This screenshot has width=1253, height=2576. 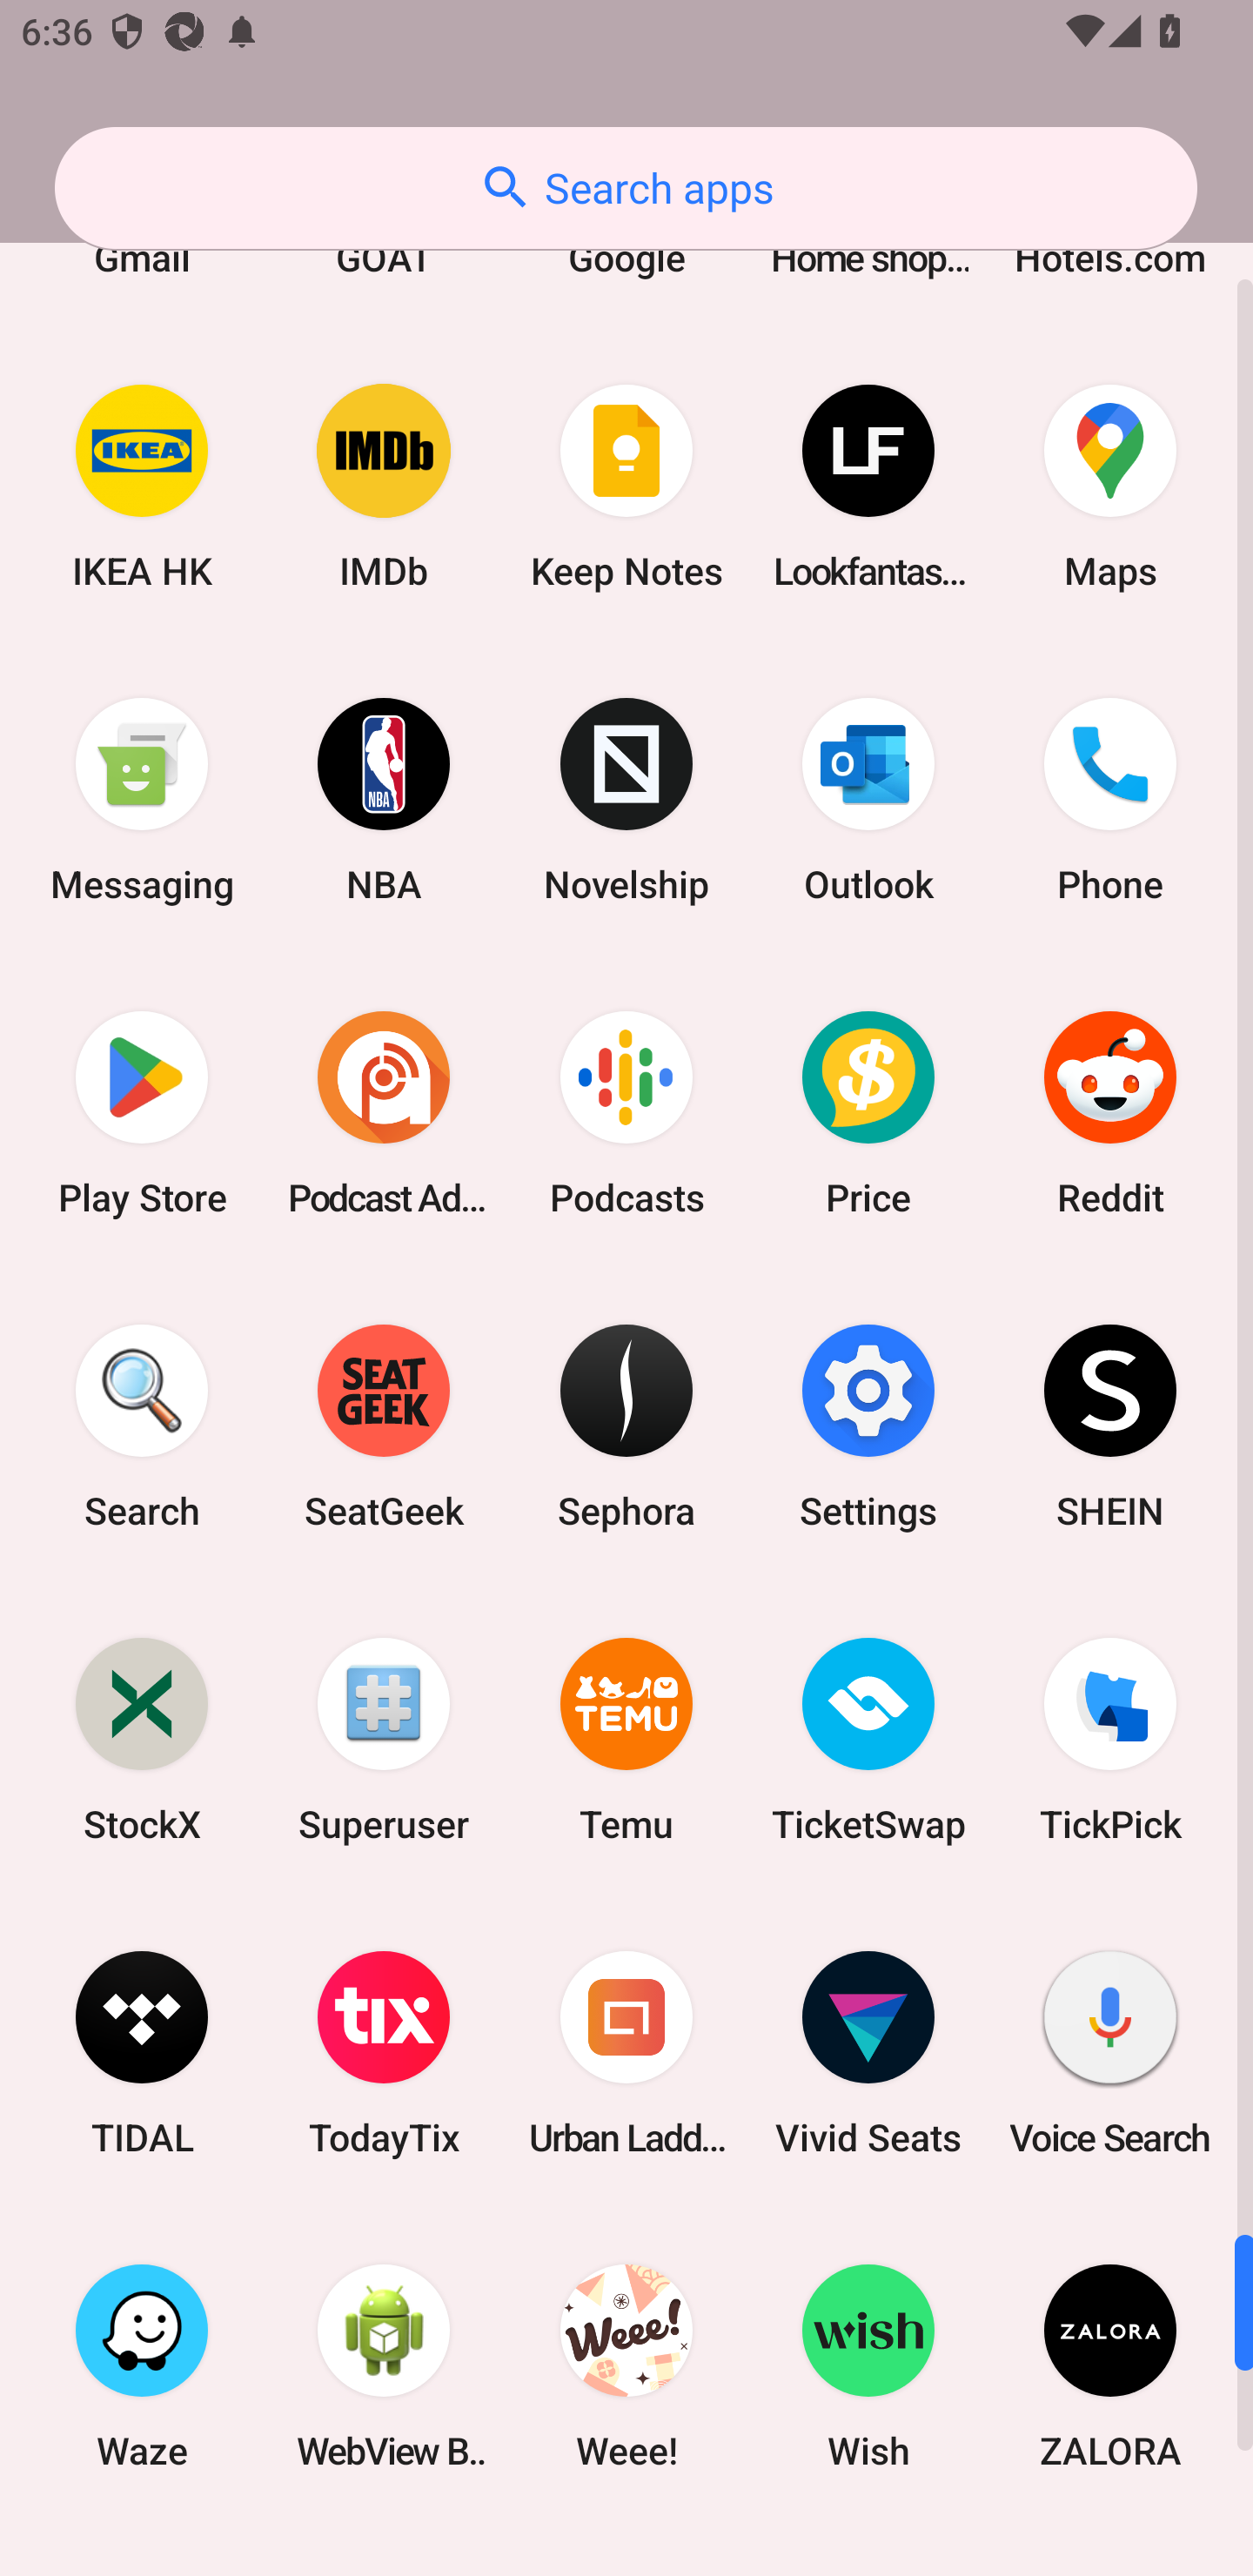 What do you see at coordinates (1110, 1112) in the screenshot?
I see `Reddit` at bounding box center [1110, 1112].